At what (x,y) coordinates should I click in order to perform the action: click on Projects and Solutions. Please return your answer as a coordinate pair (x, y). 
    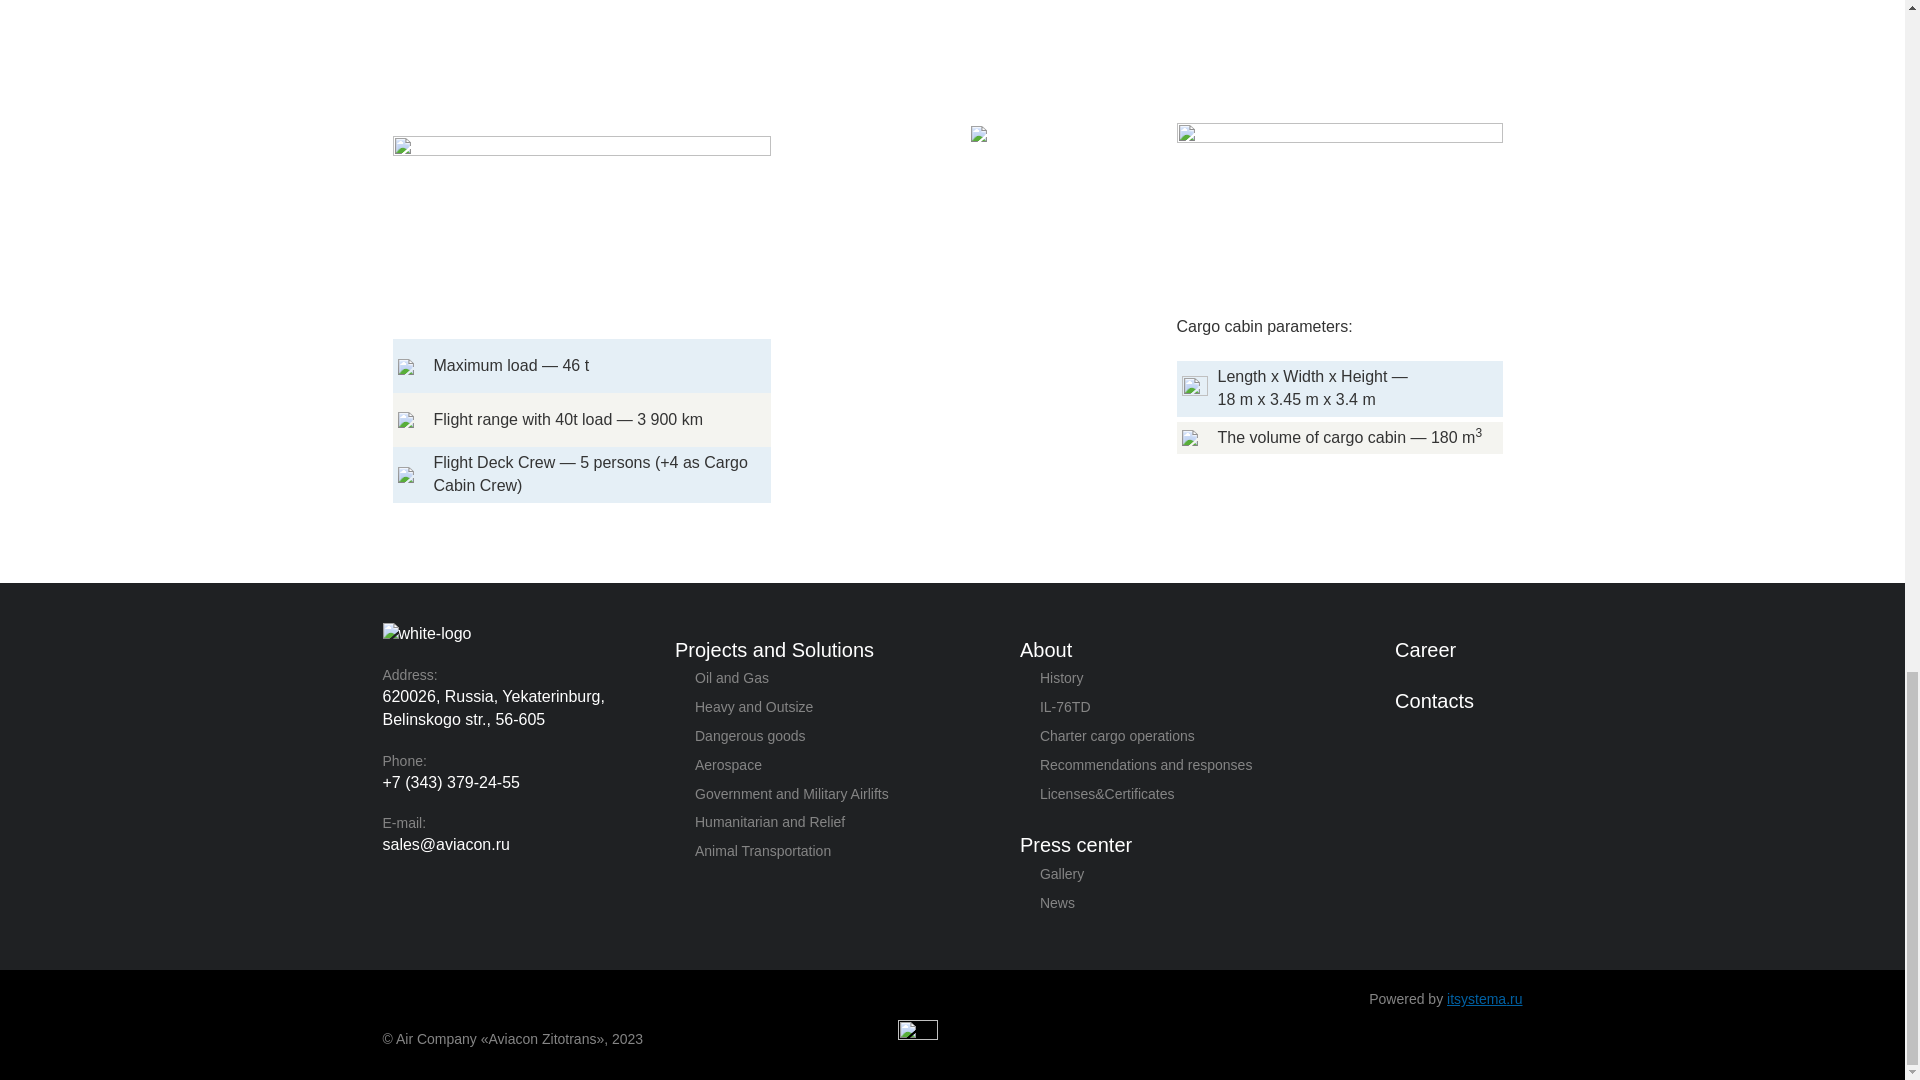
    Looking at the image, I should click on (774, 650).